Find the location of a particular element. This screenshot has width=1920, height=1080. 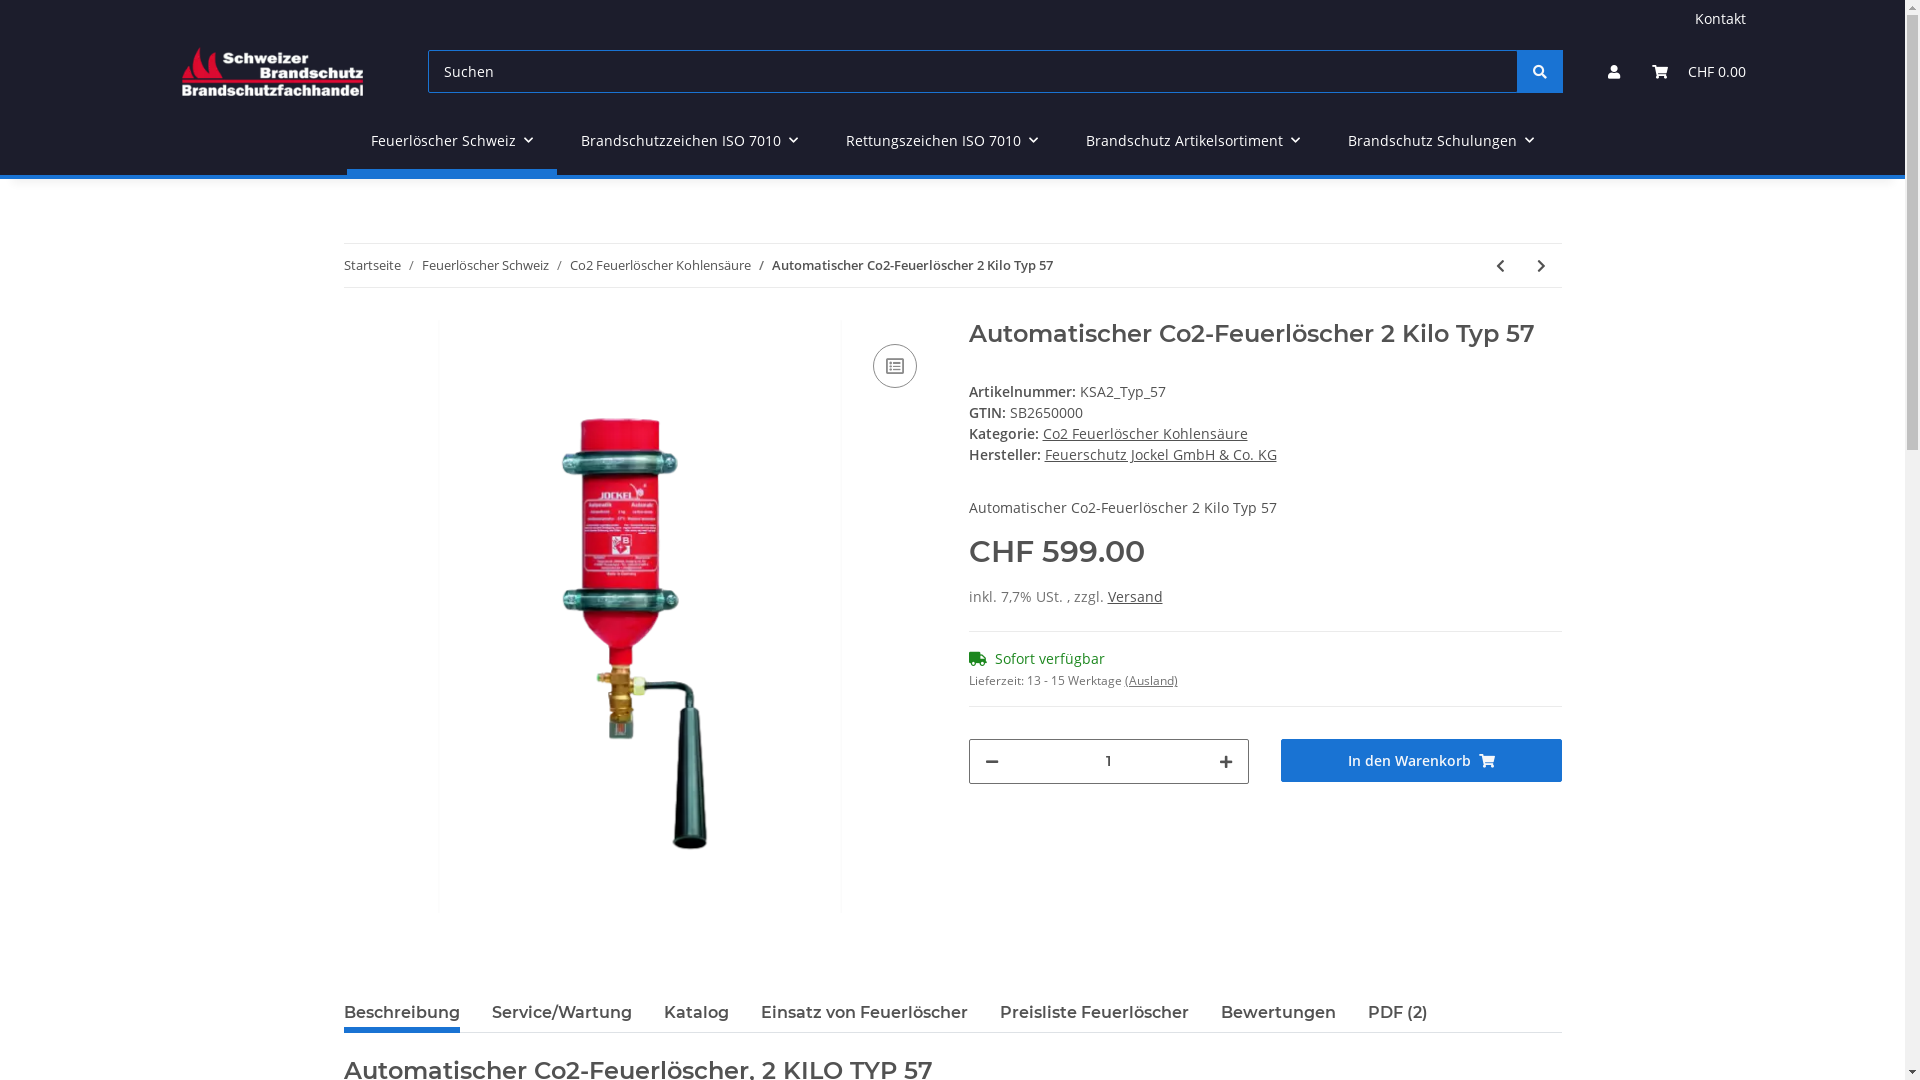

Katalog is located at coordinates (696, 1013).